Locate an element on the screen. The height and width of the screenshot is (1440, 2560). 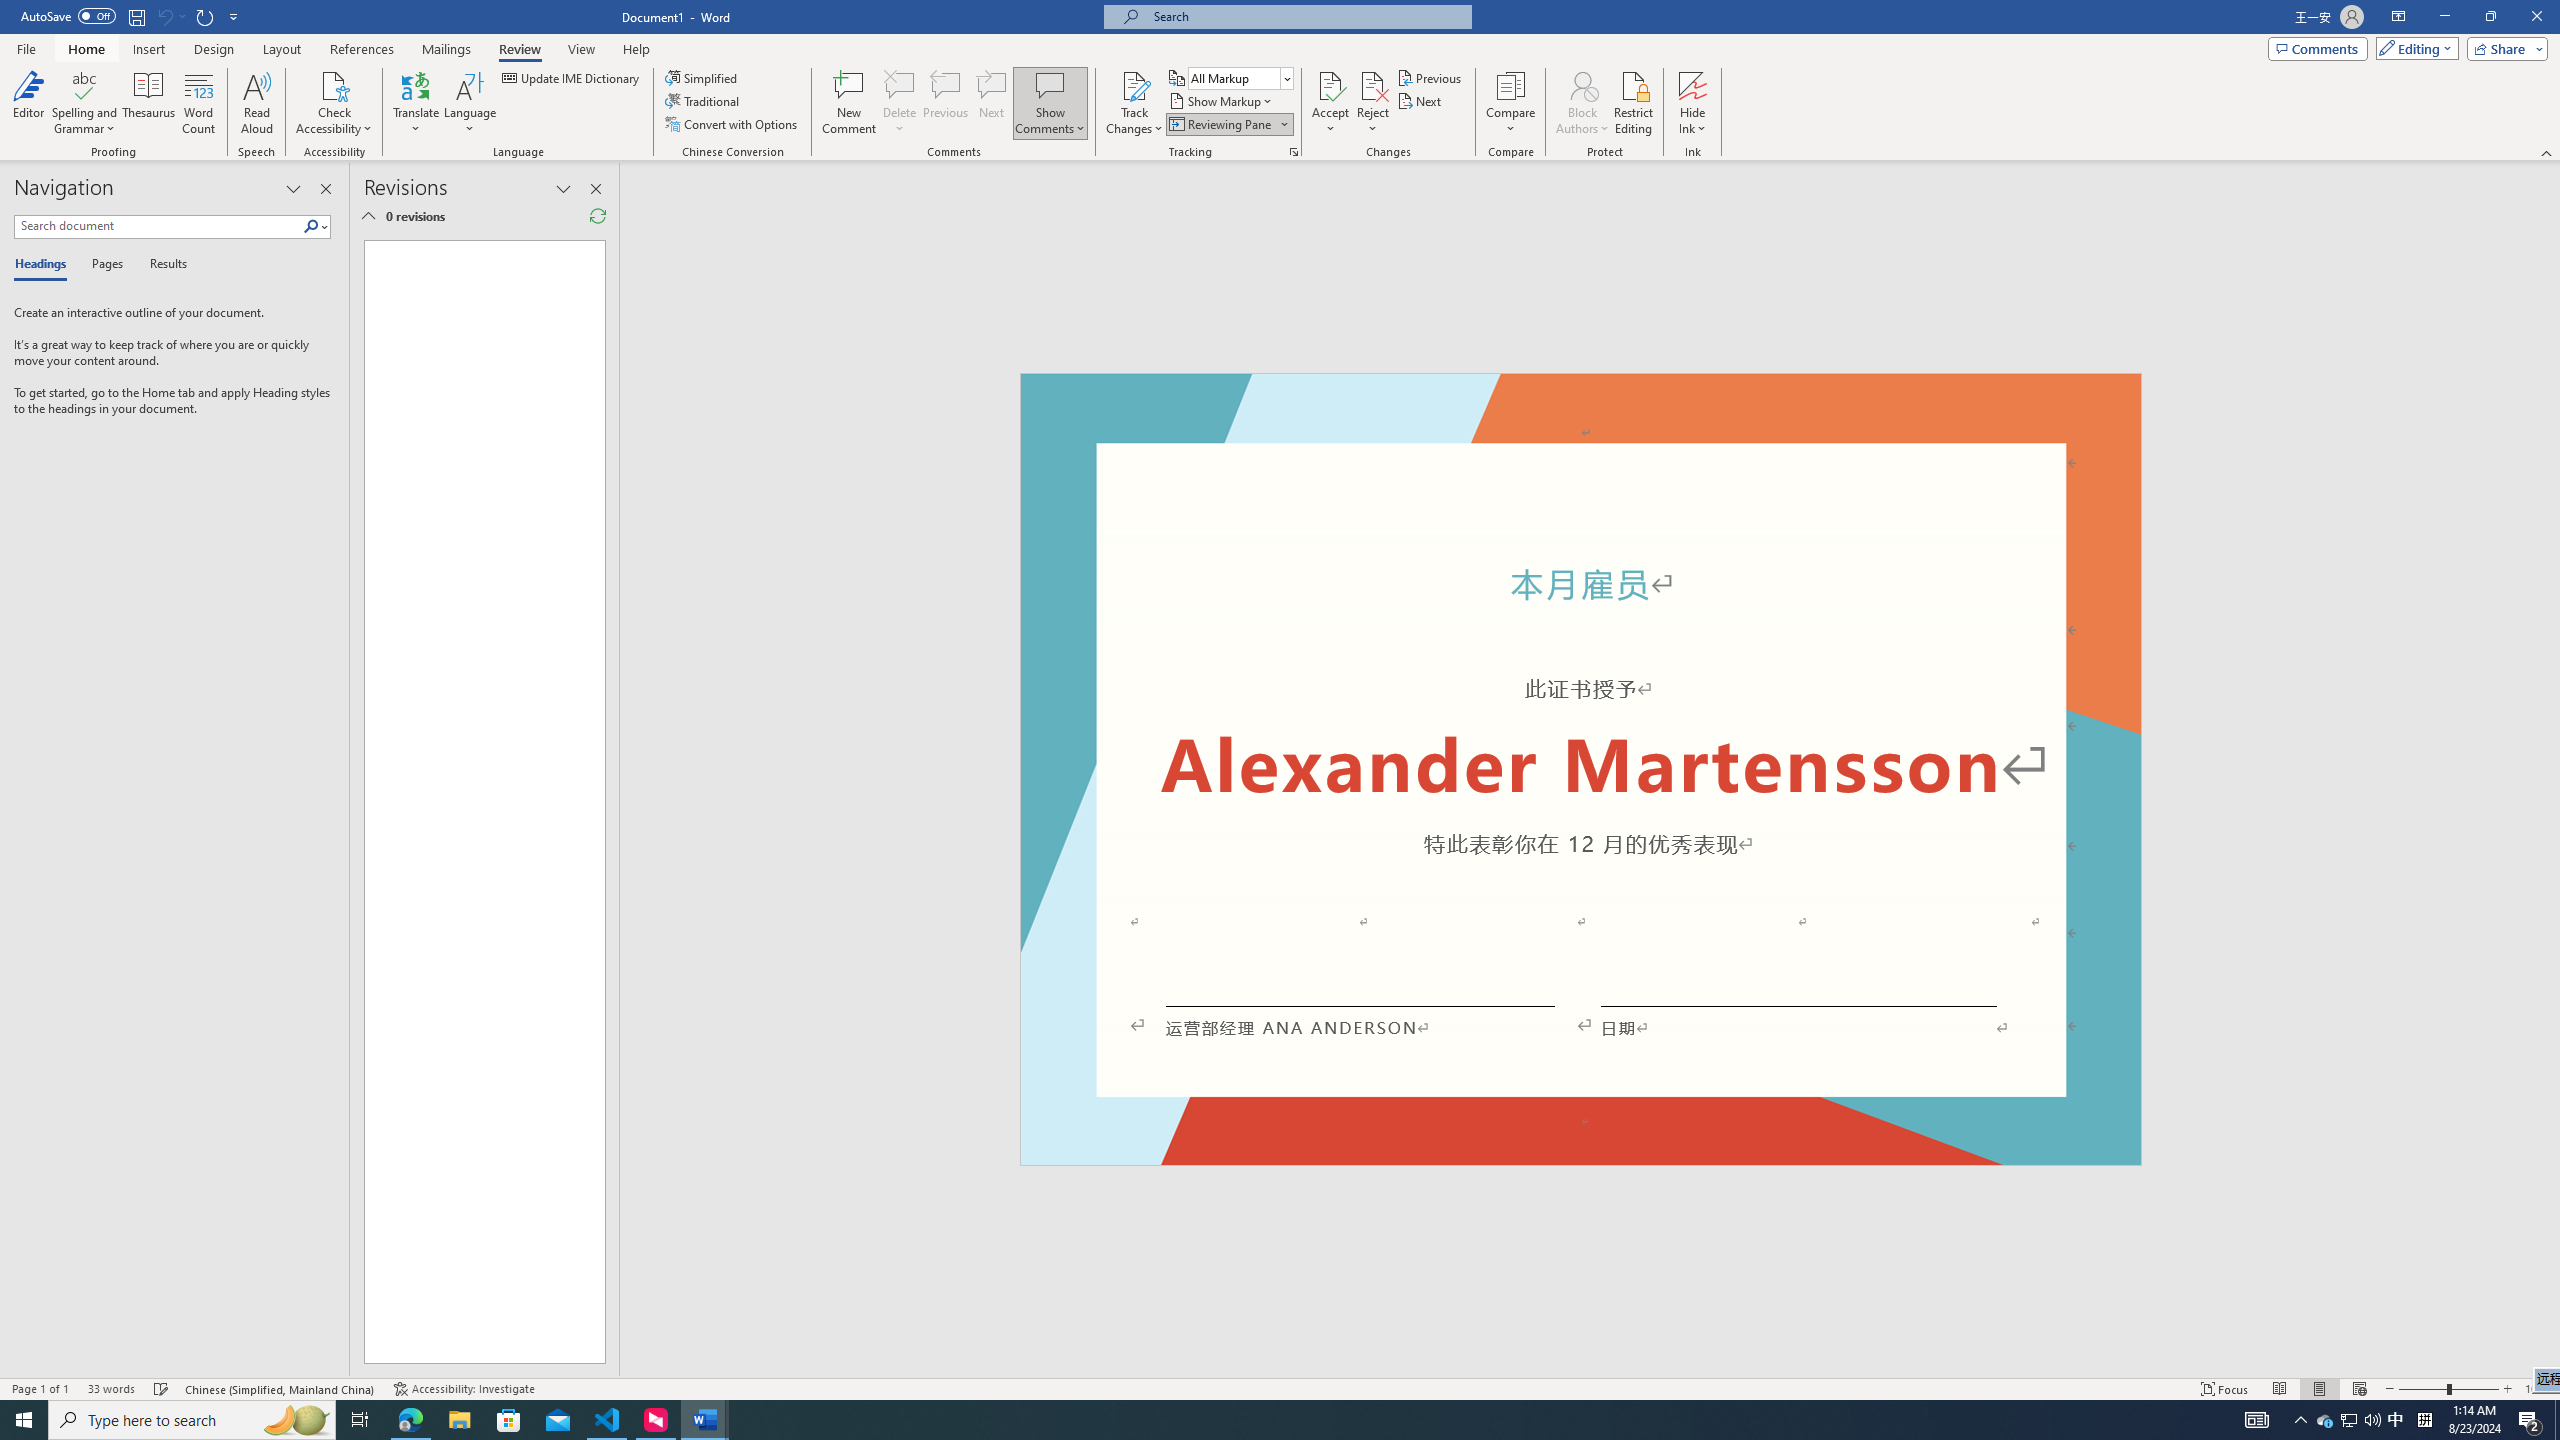
Next is located at coordinates (1422, 100).